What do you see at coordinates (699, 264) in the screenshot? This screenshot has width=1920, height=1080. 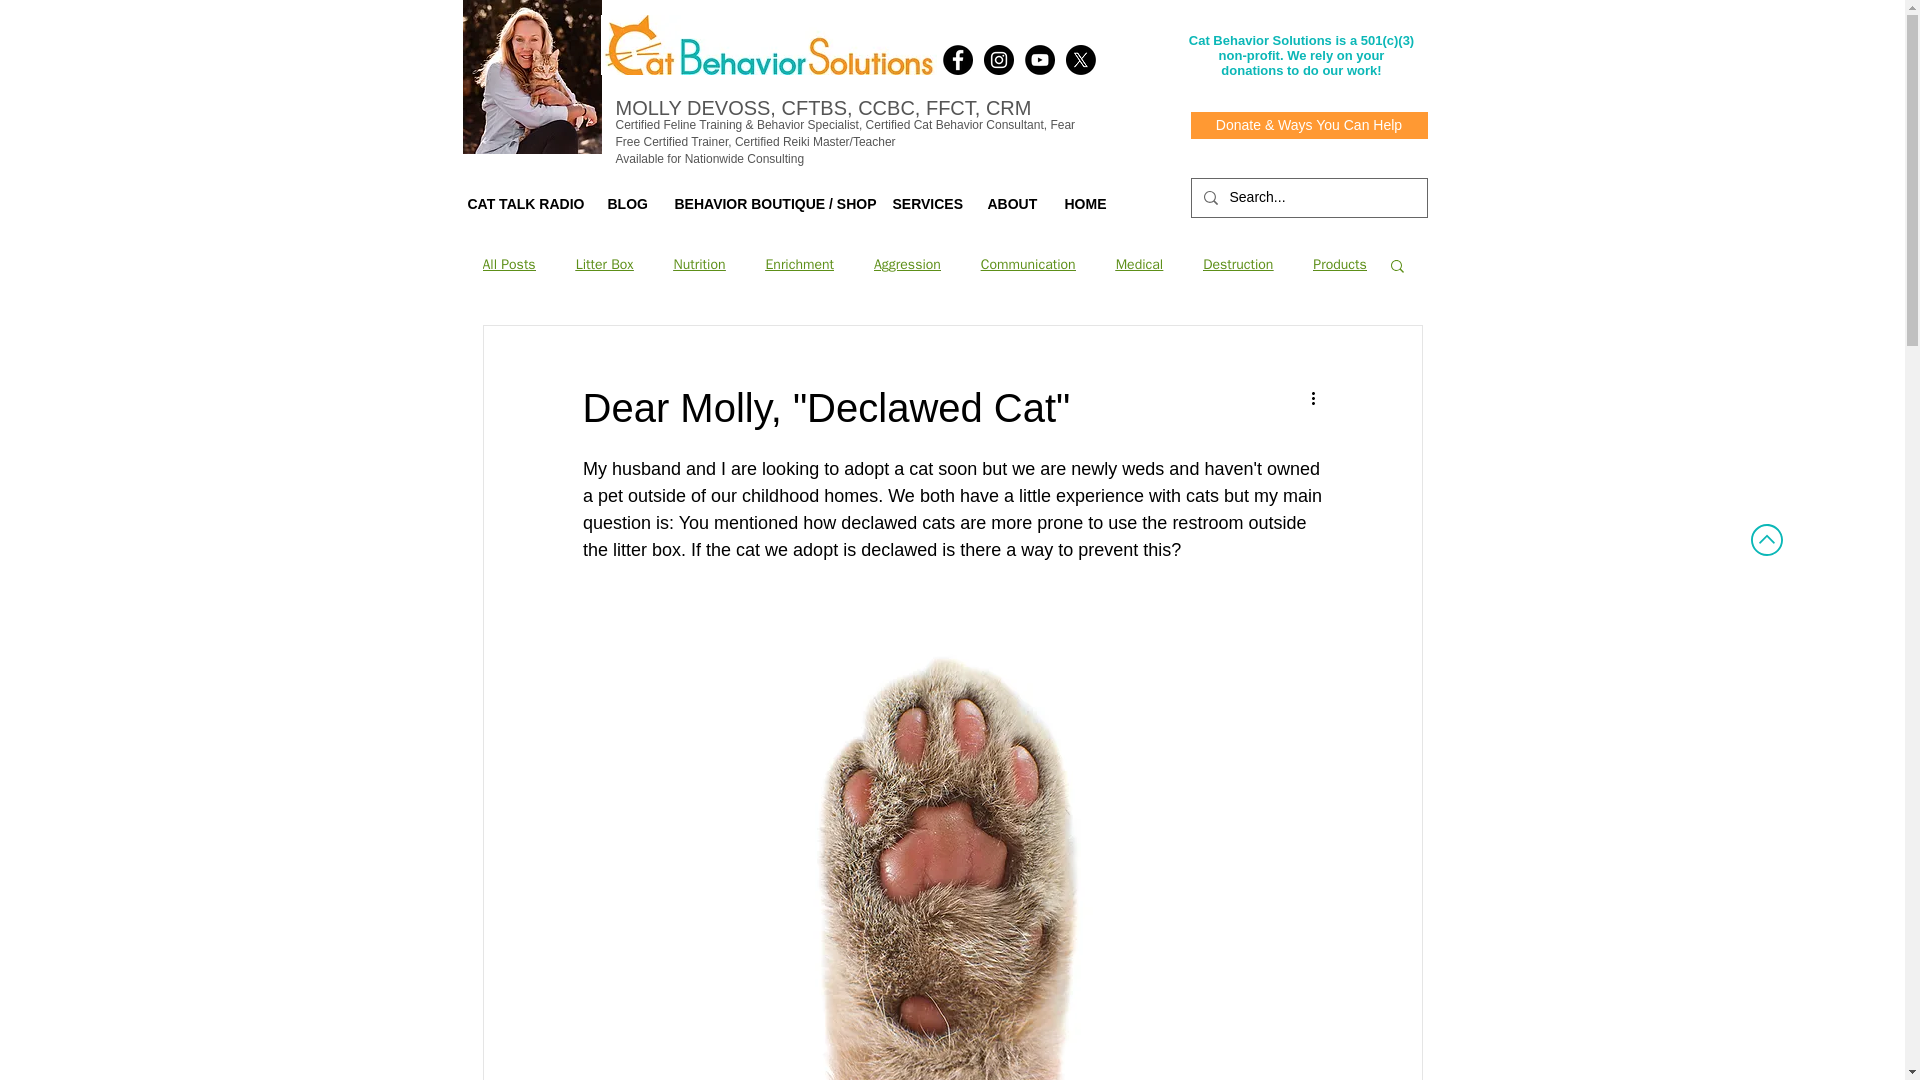 I see `Nutrition` at bounding box center [699, 264].